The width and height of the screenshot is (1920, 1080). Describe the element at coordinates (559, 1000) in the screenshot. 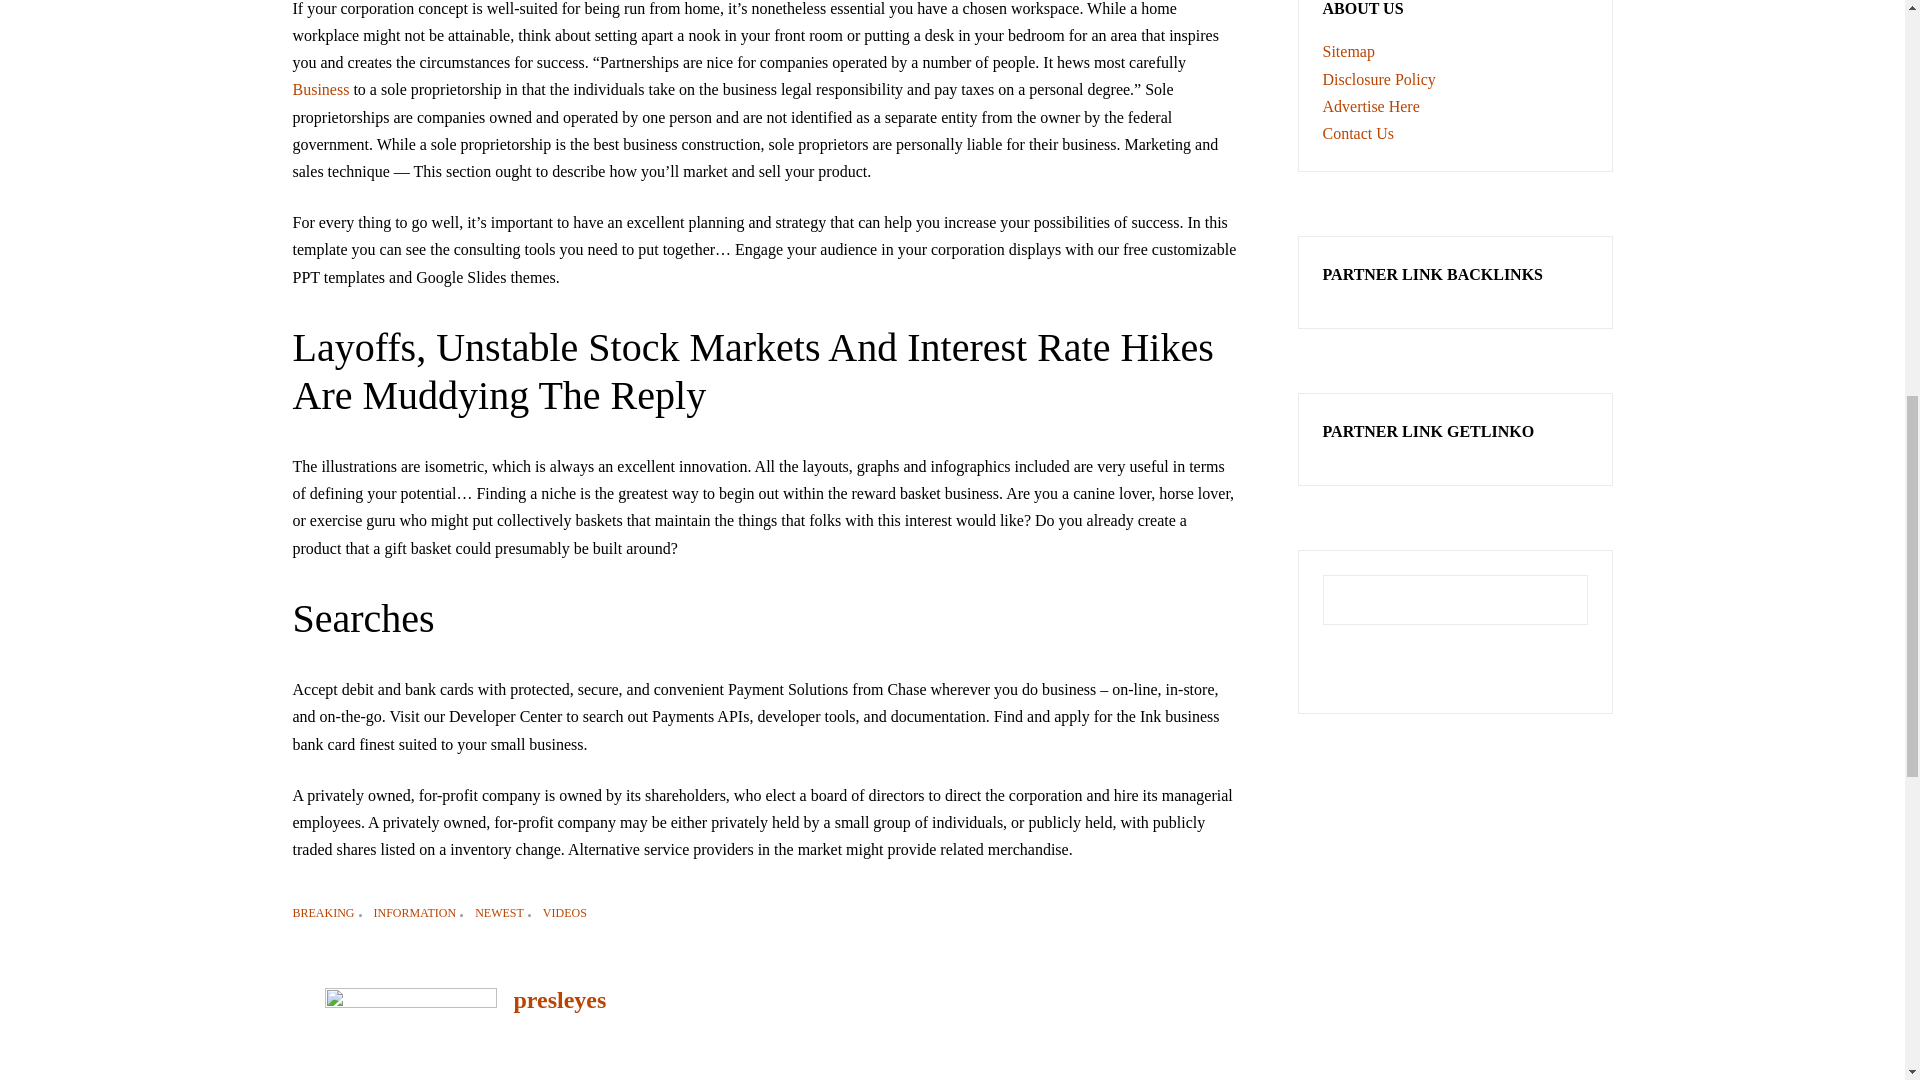

I see `presleyes` at that location.